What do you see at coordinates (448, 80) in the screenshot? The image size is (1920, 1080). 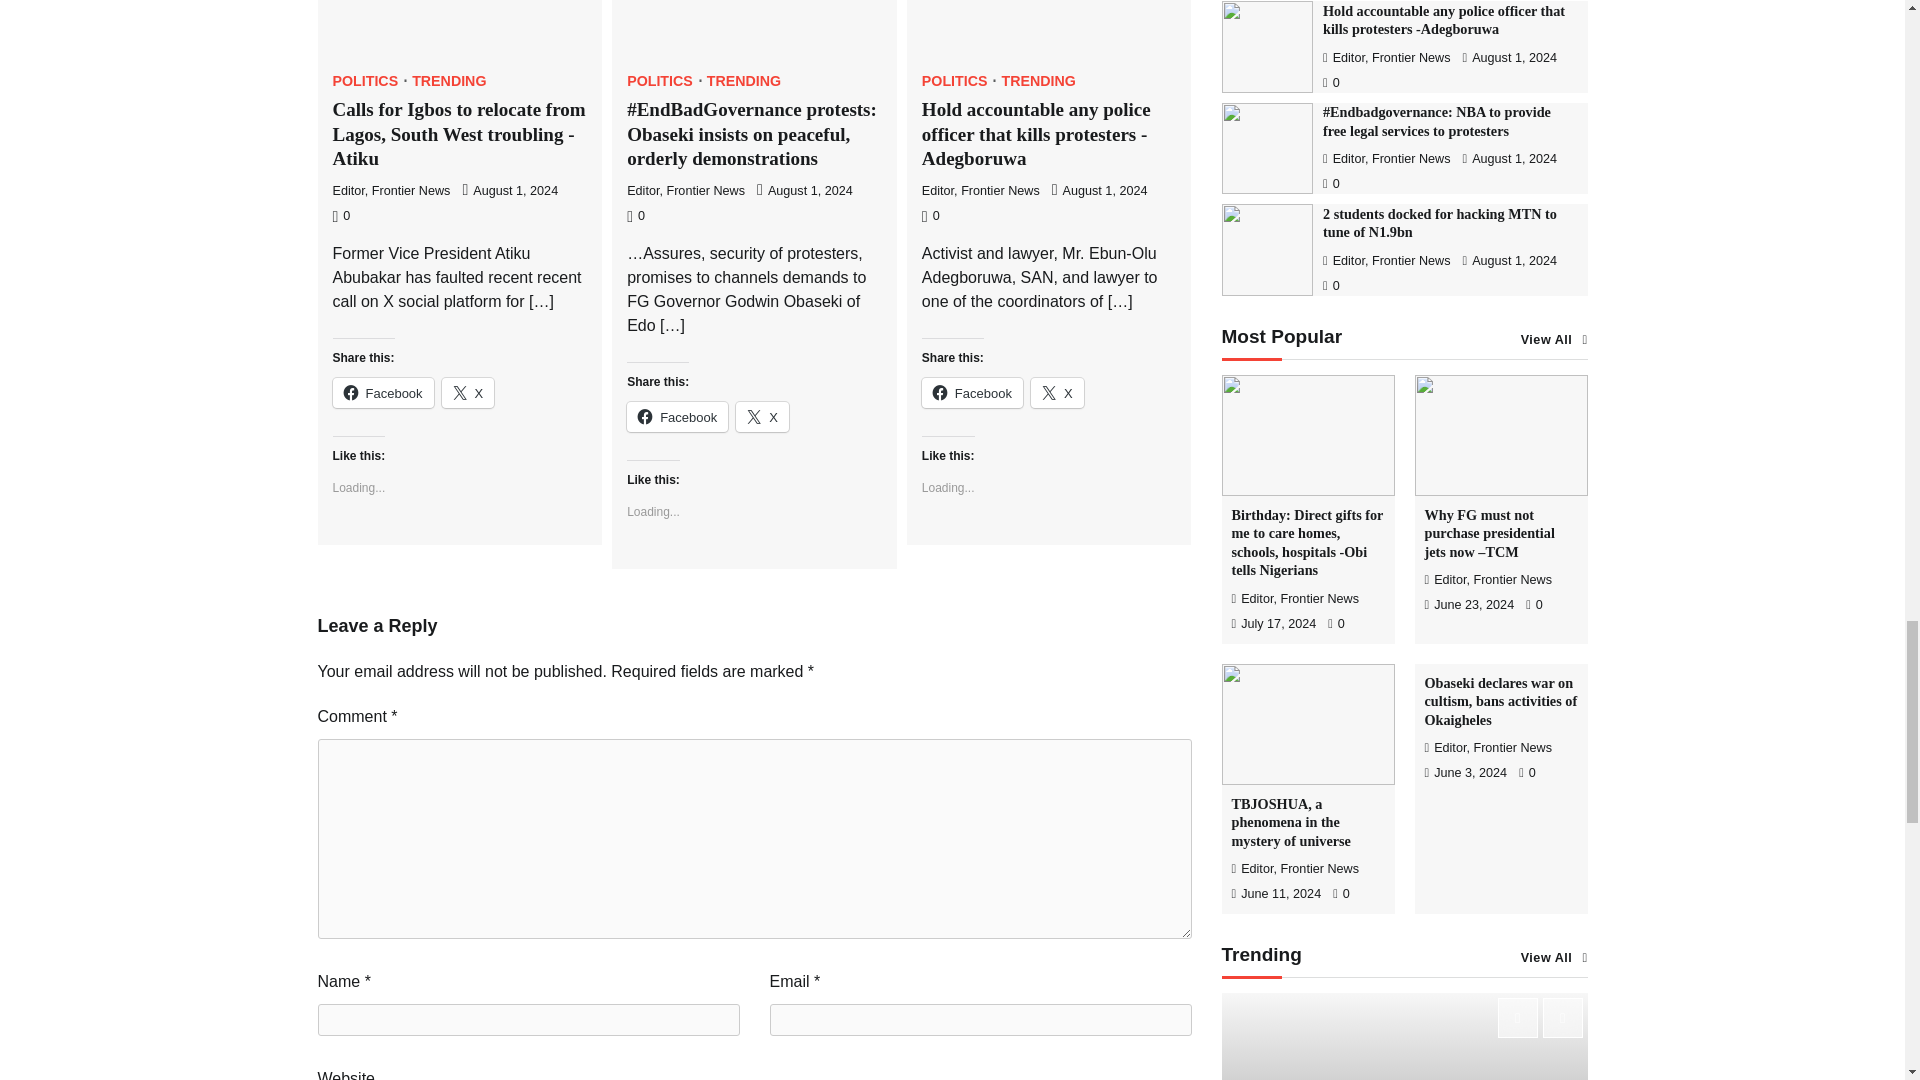 I see `TRENDING` at bounding box center [448, 80].